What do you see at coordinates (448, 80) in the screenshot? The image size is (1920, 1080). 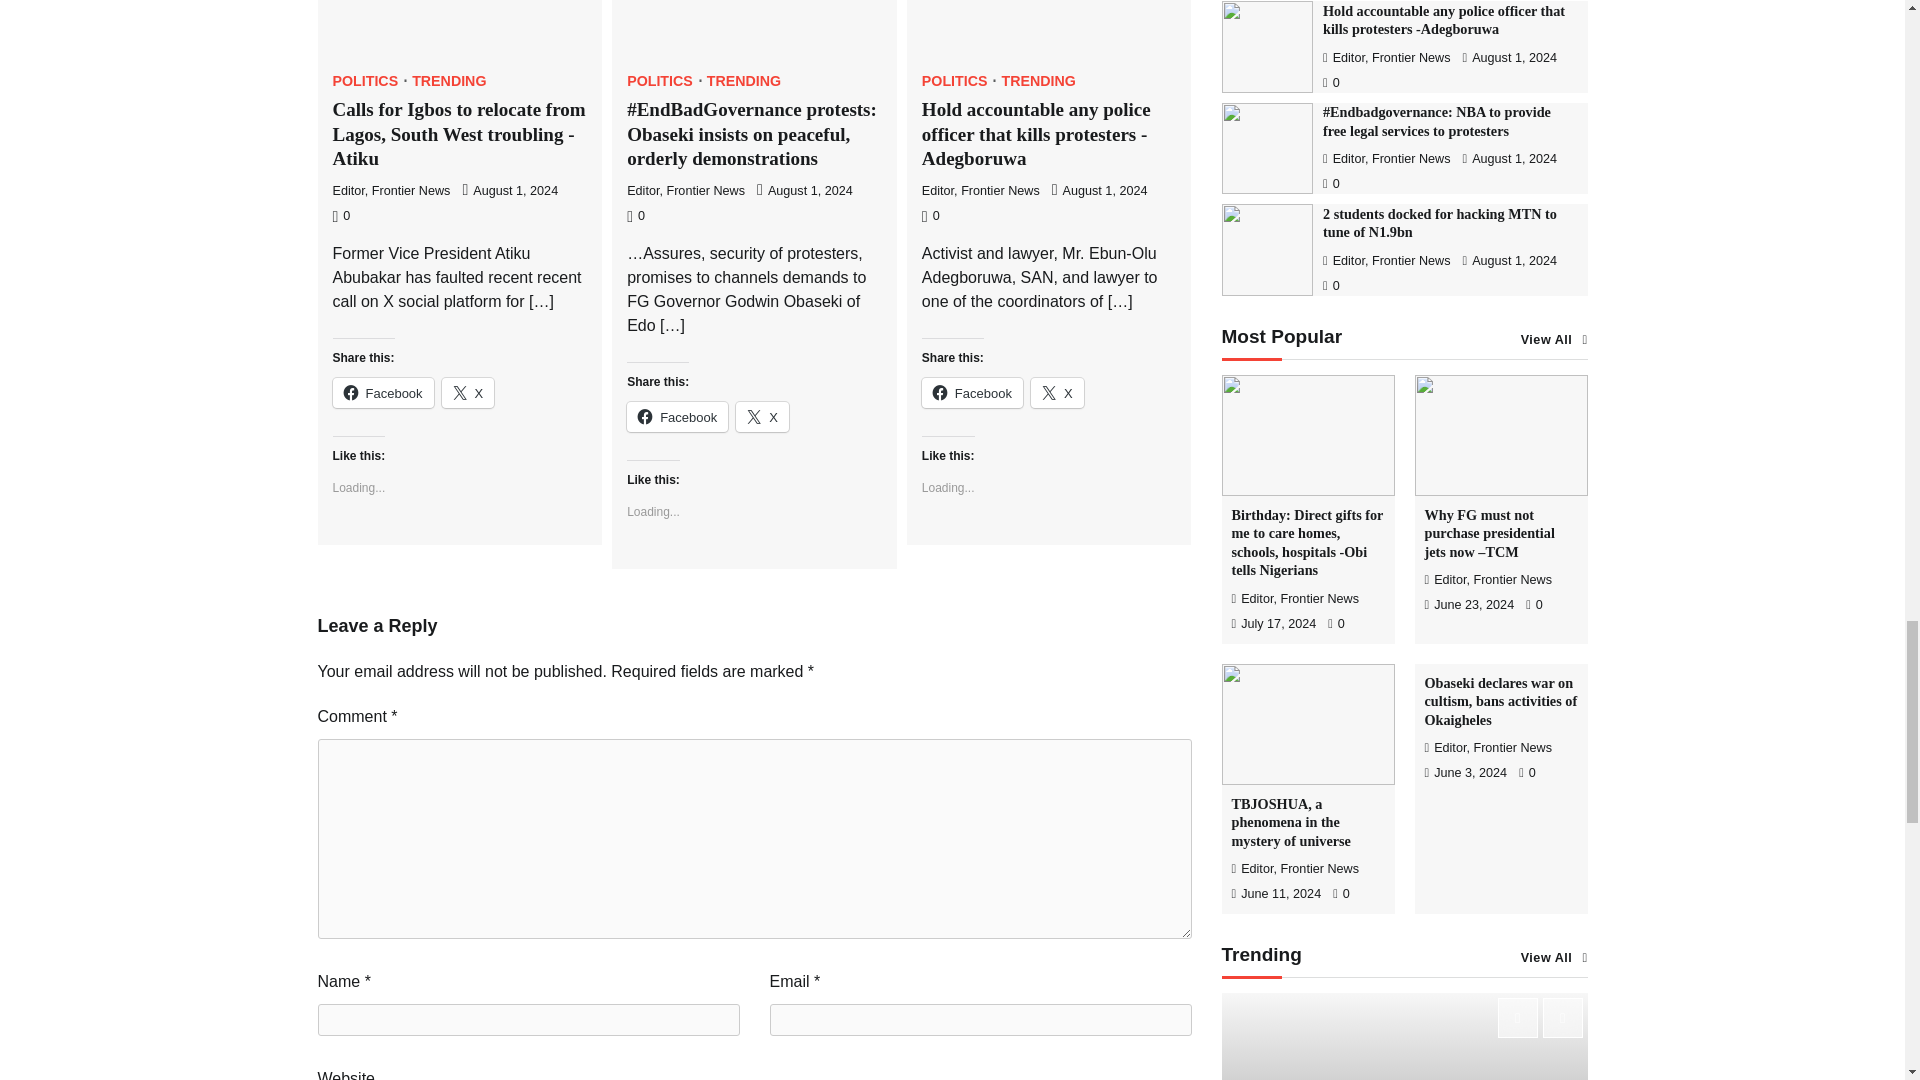 I see `TRENDING` at bounding box center [448, 80].